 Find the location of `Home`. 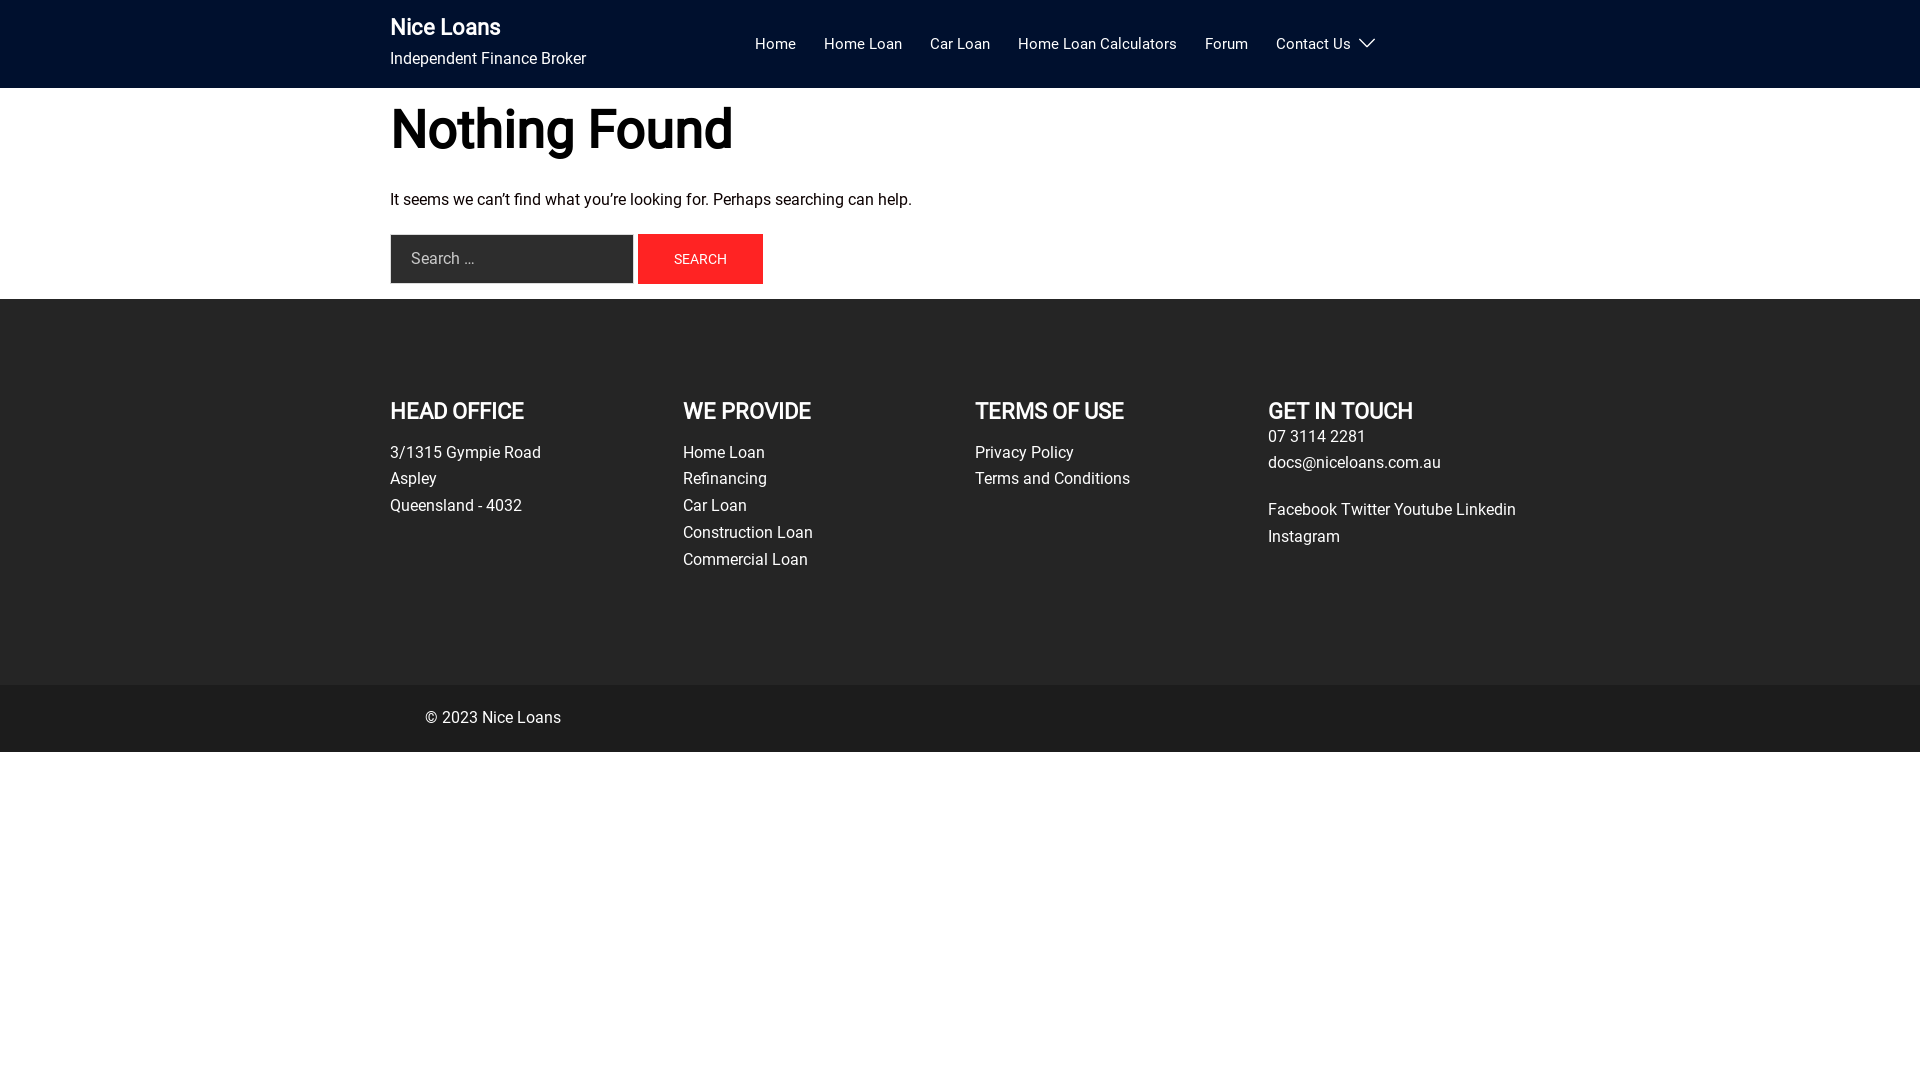

Home is located at coordinates (776, 44).